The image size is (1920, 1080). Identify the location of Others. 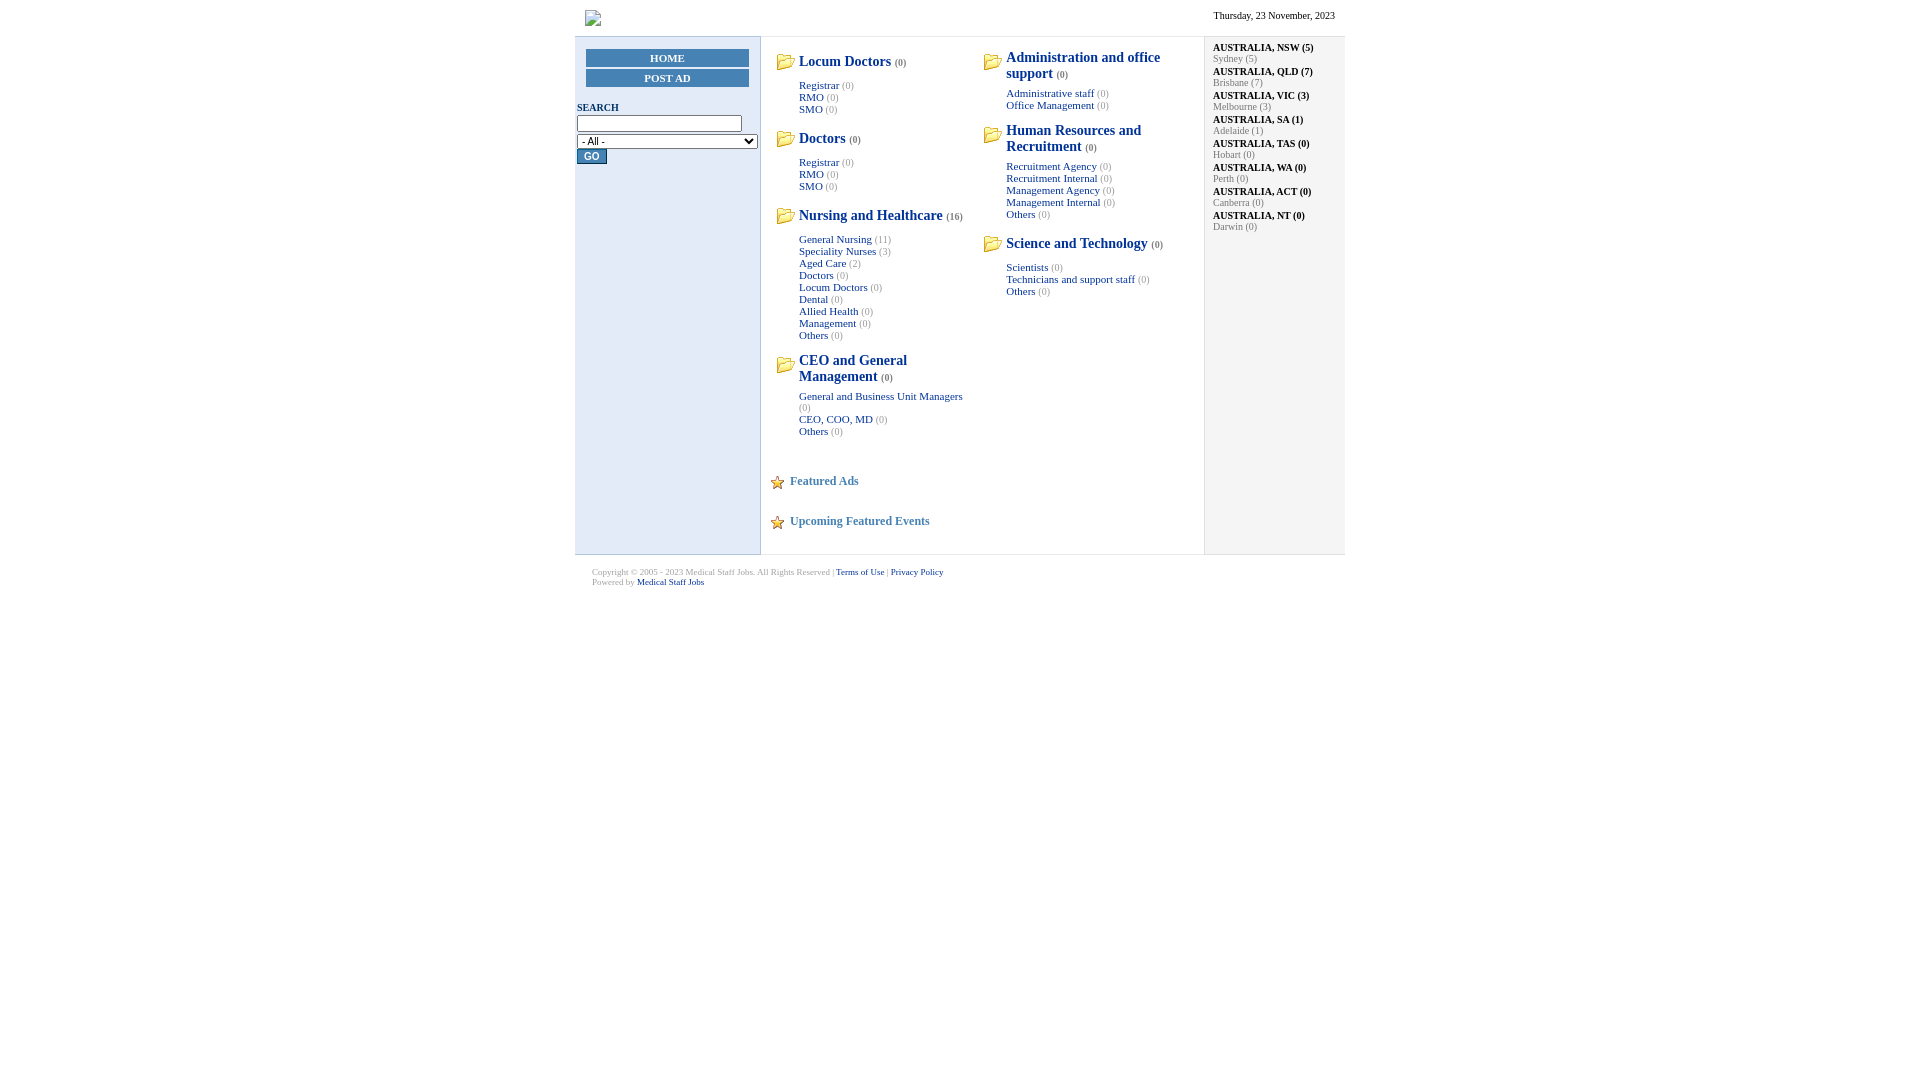
(1020, 214).